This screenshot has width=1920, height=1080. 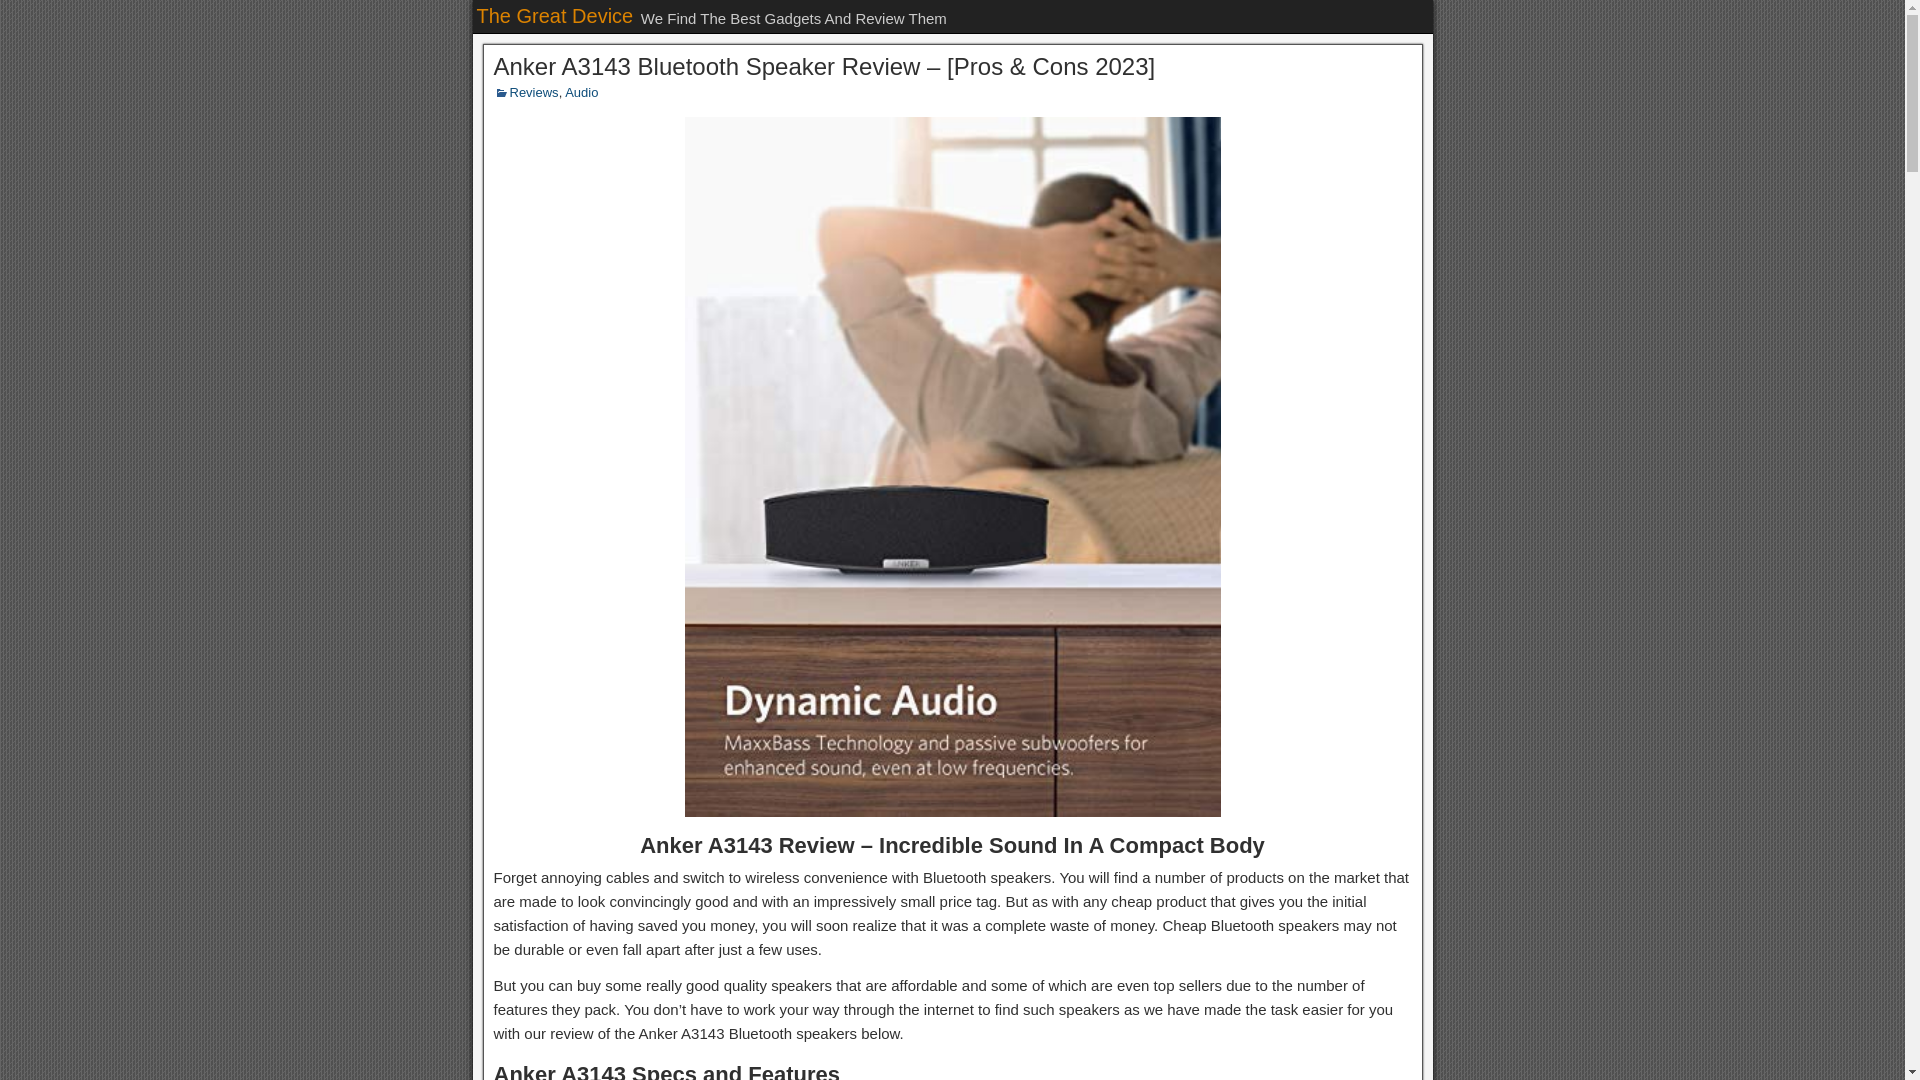 What do you see at coordinates (580, 92) in the screenshot?
I see `Audio` at bounding box center [580, 92].